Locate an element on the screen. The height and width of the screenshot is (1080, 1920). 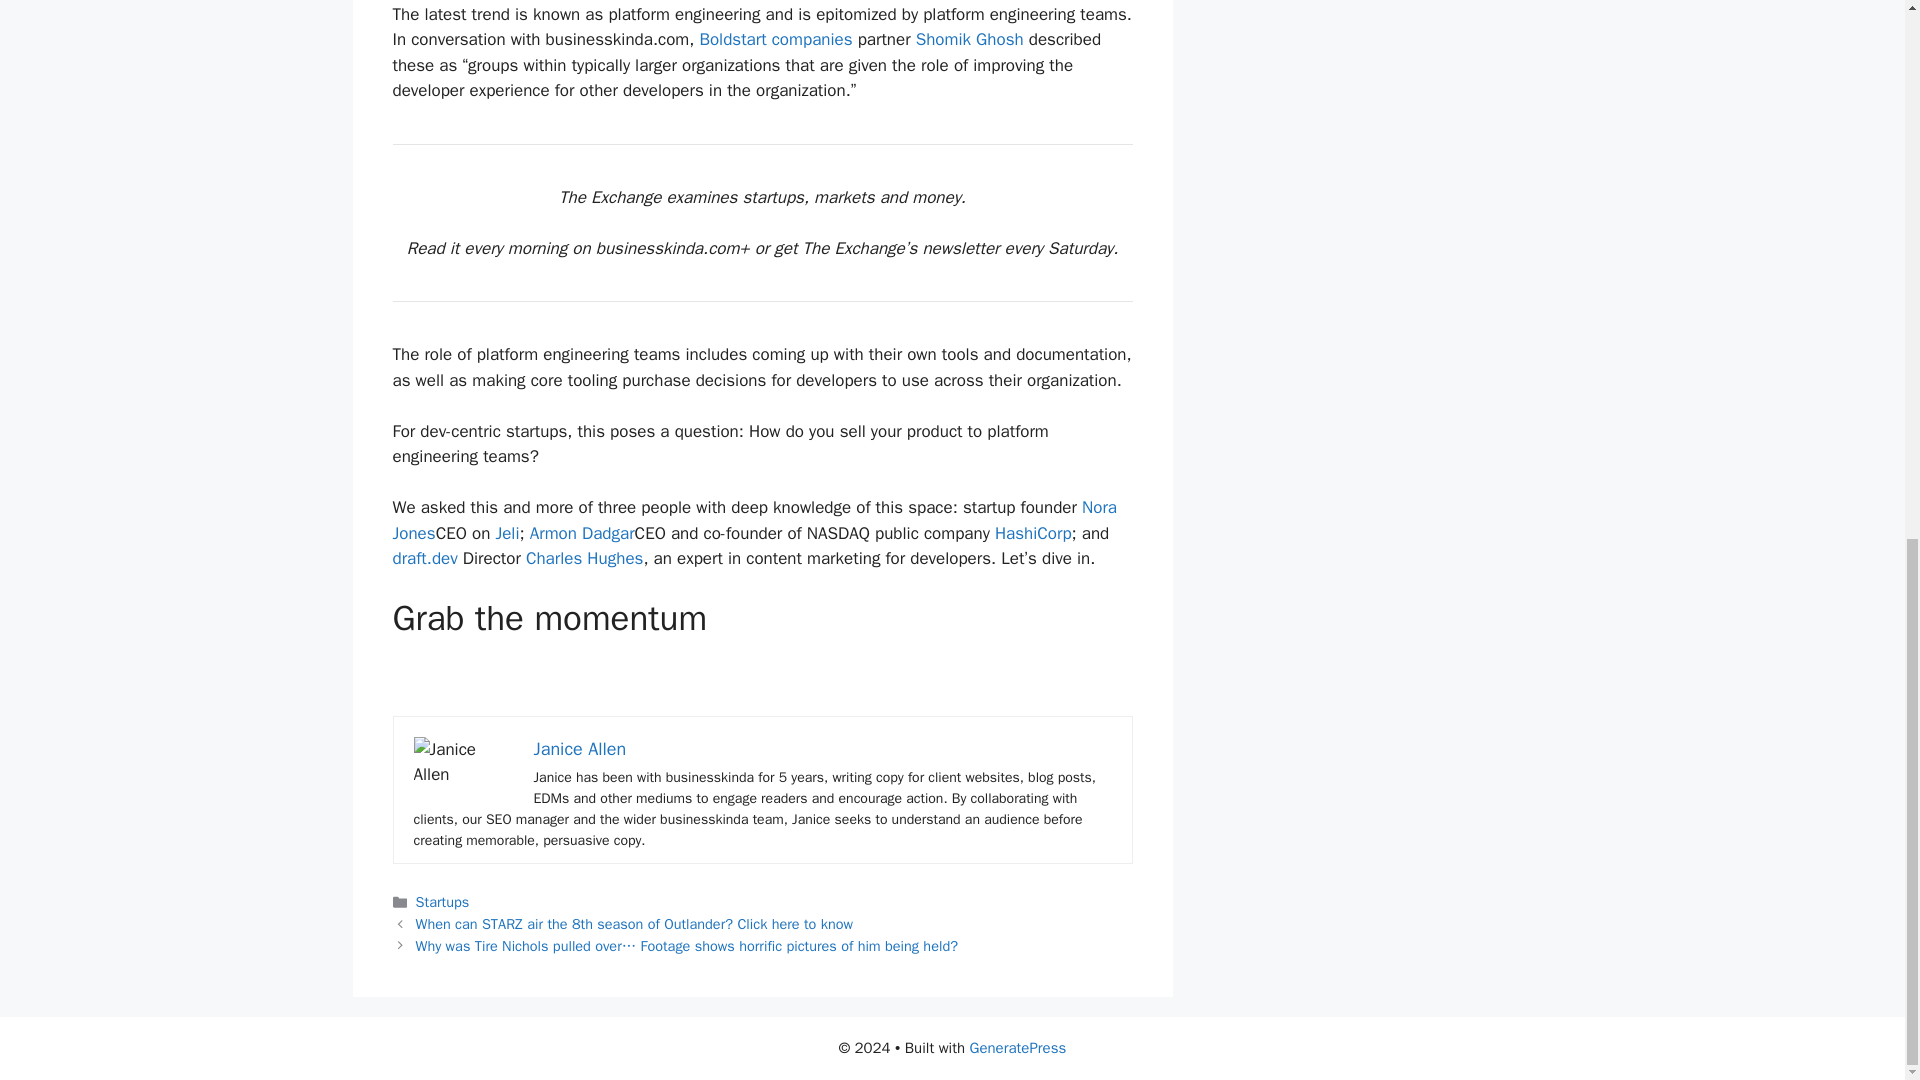
Armon Dadgar is located at coordinates (582, 533).